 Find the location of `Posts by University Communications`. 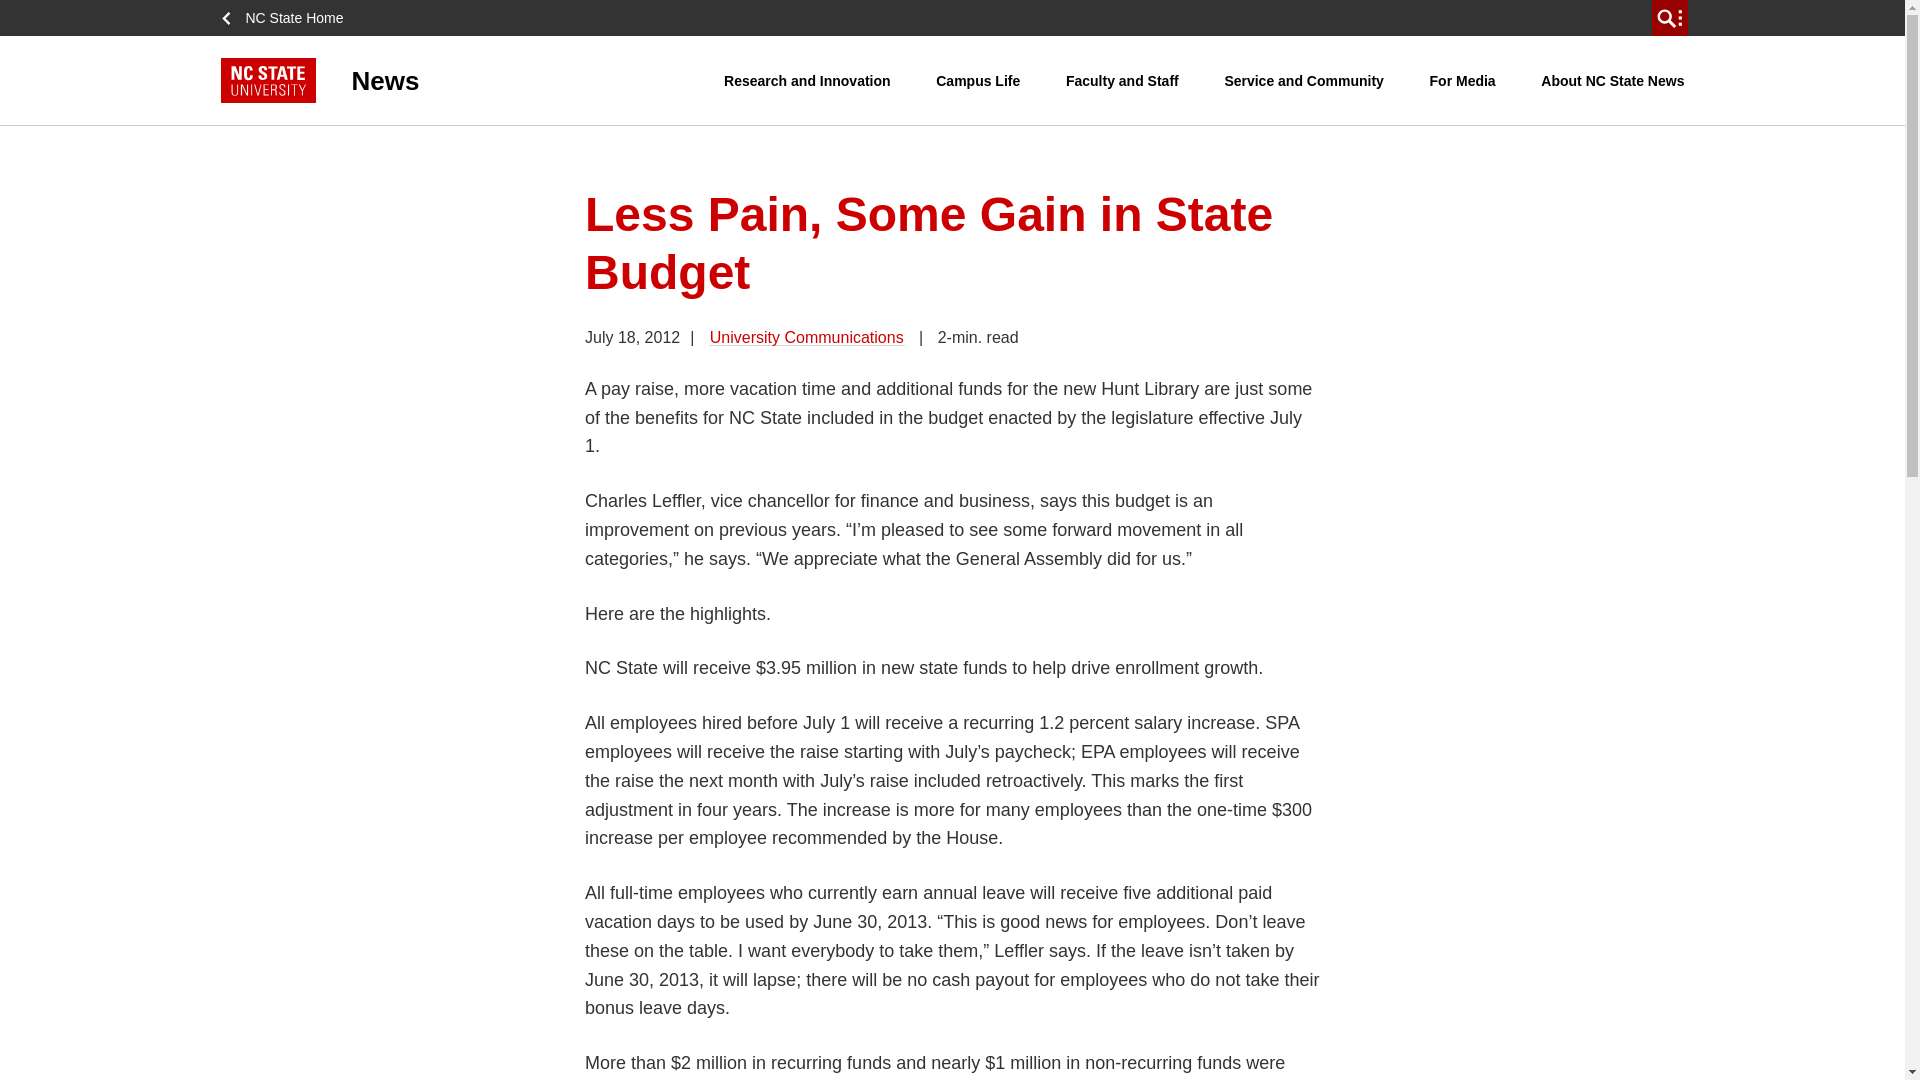

Posts by University Communications is located at coordinates (806, 337).